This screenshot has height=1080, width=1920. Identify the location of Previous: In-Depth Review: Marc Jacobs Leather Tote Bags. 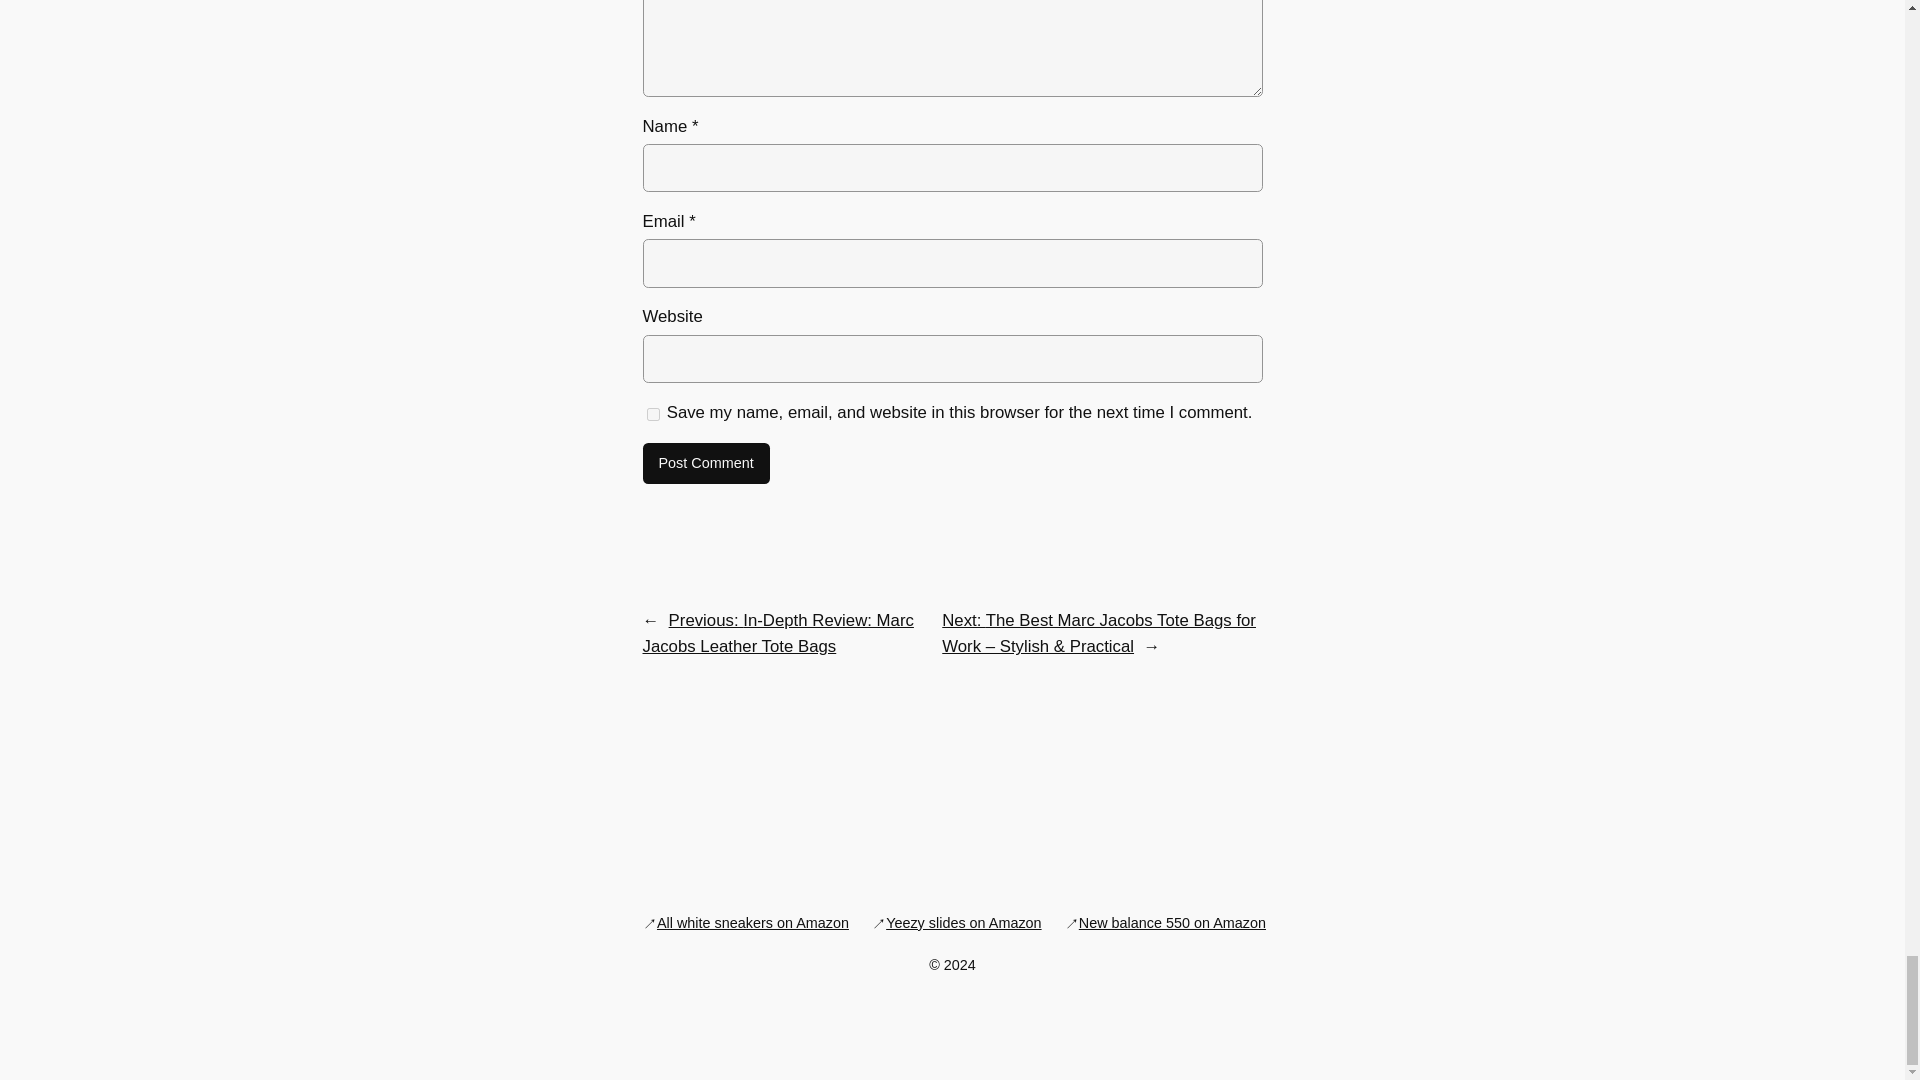
(777, 633).